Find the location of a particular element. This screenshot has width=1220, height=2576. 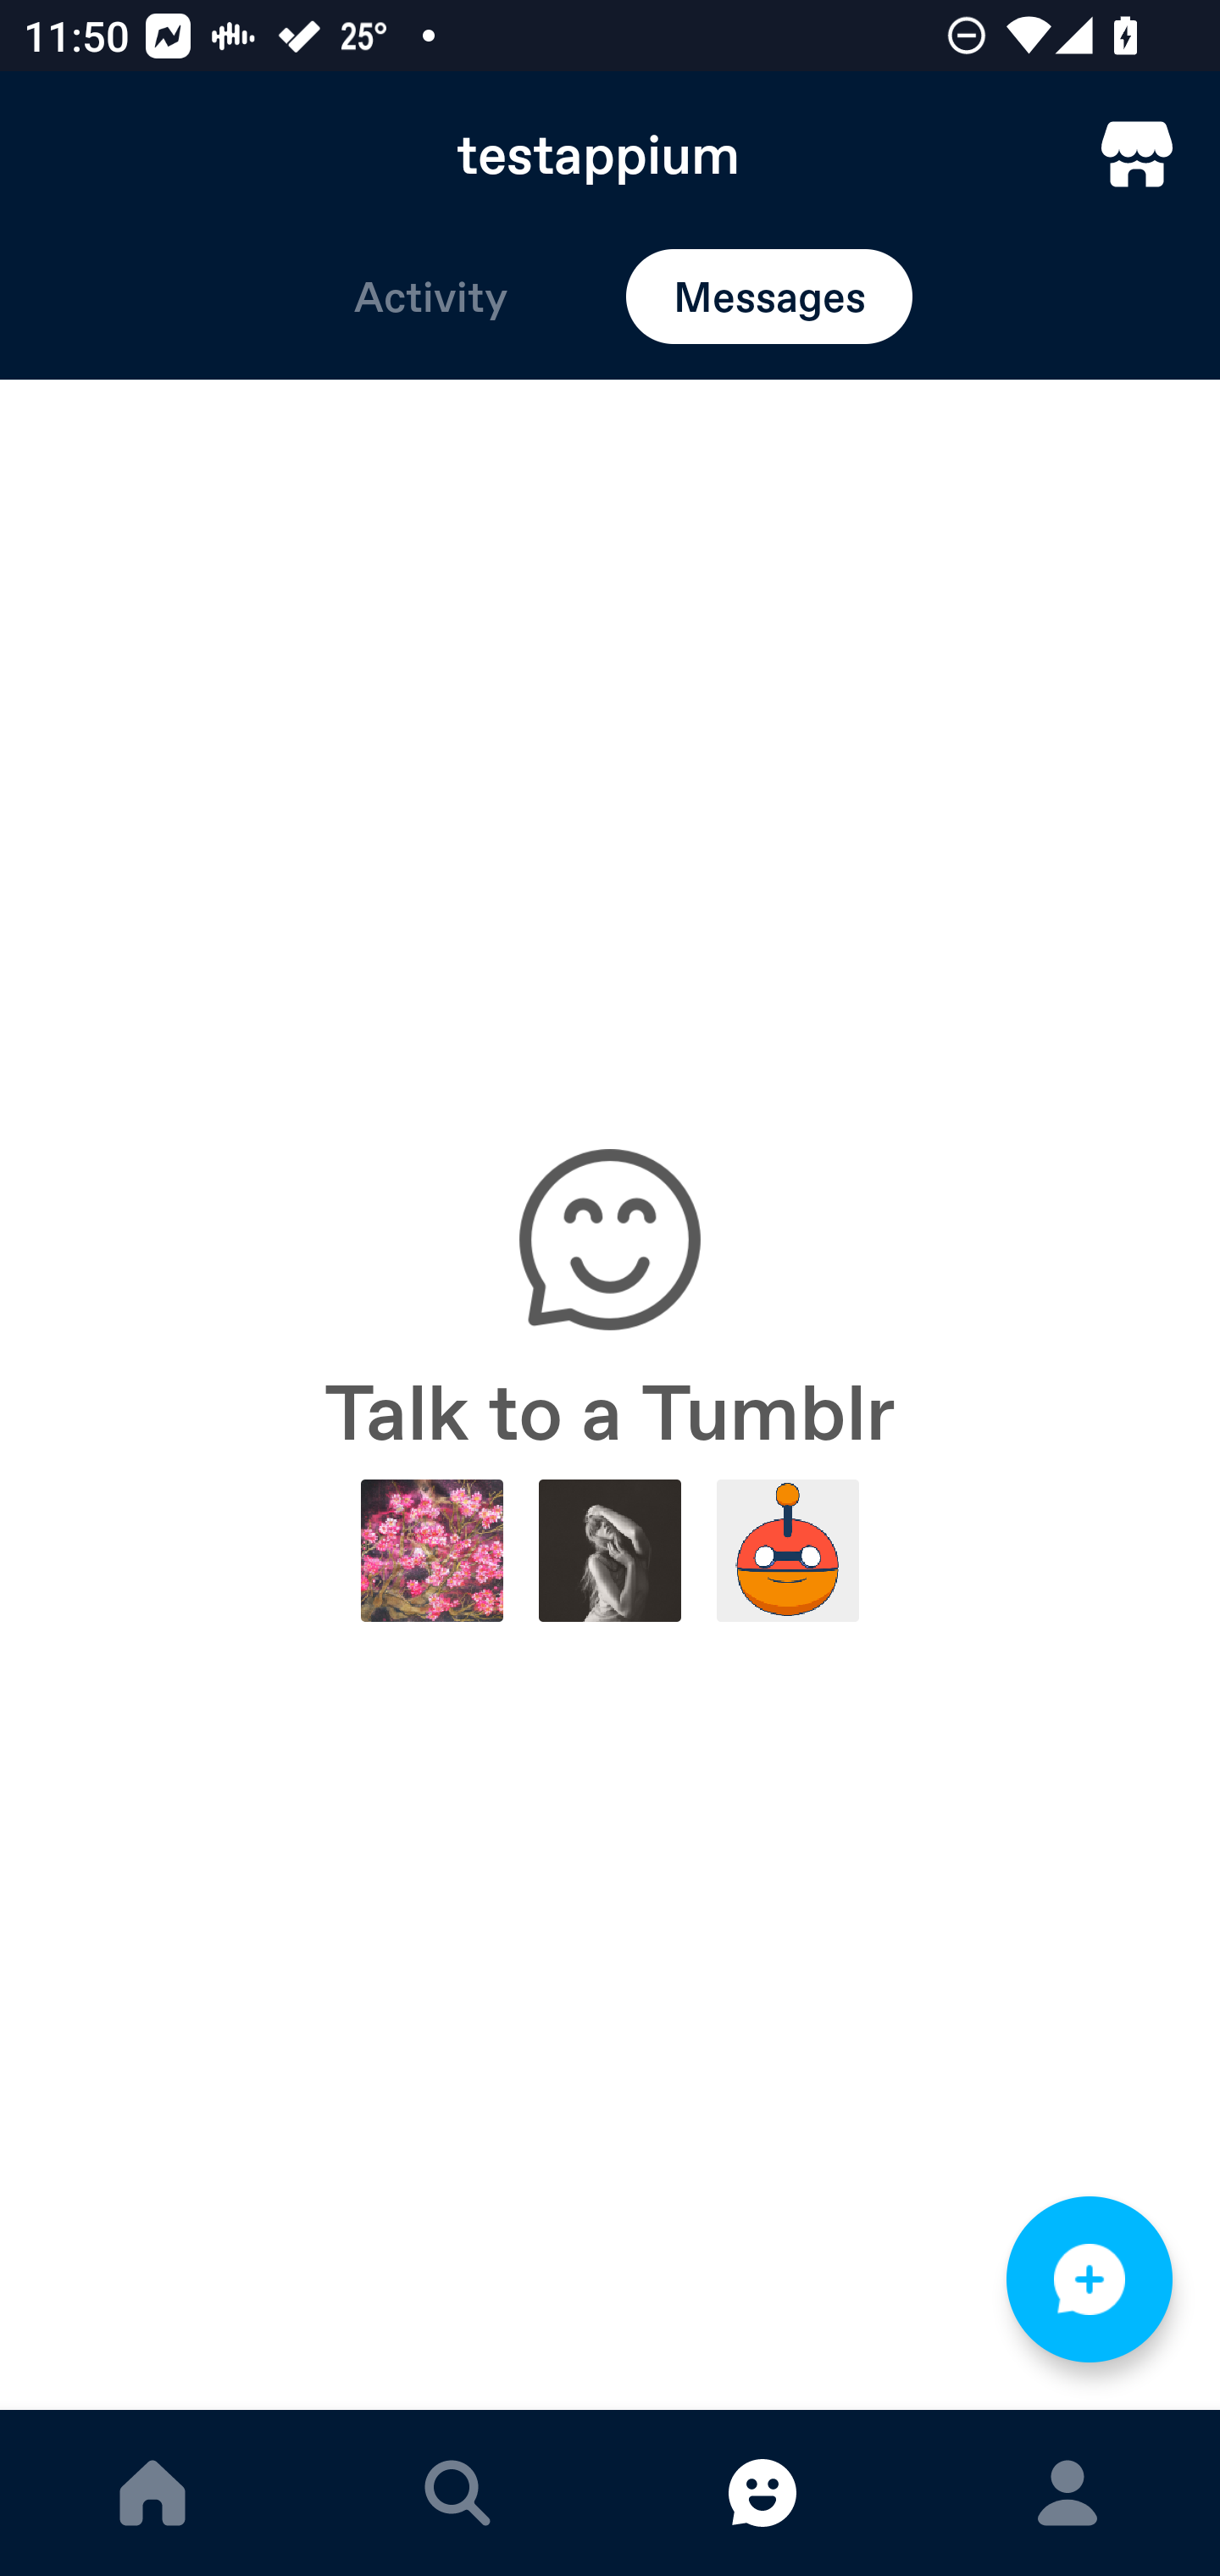

TumblrMart is located at coordinates (1137, 154).